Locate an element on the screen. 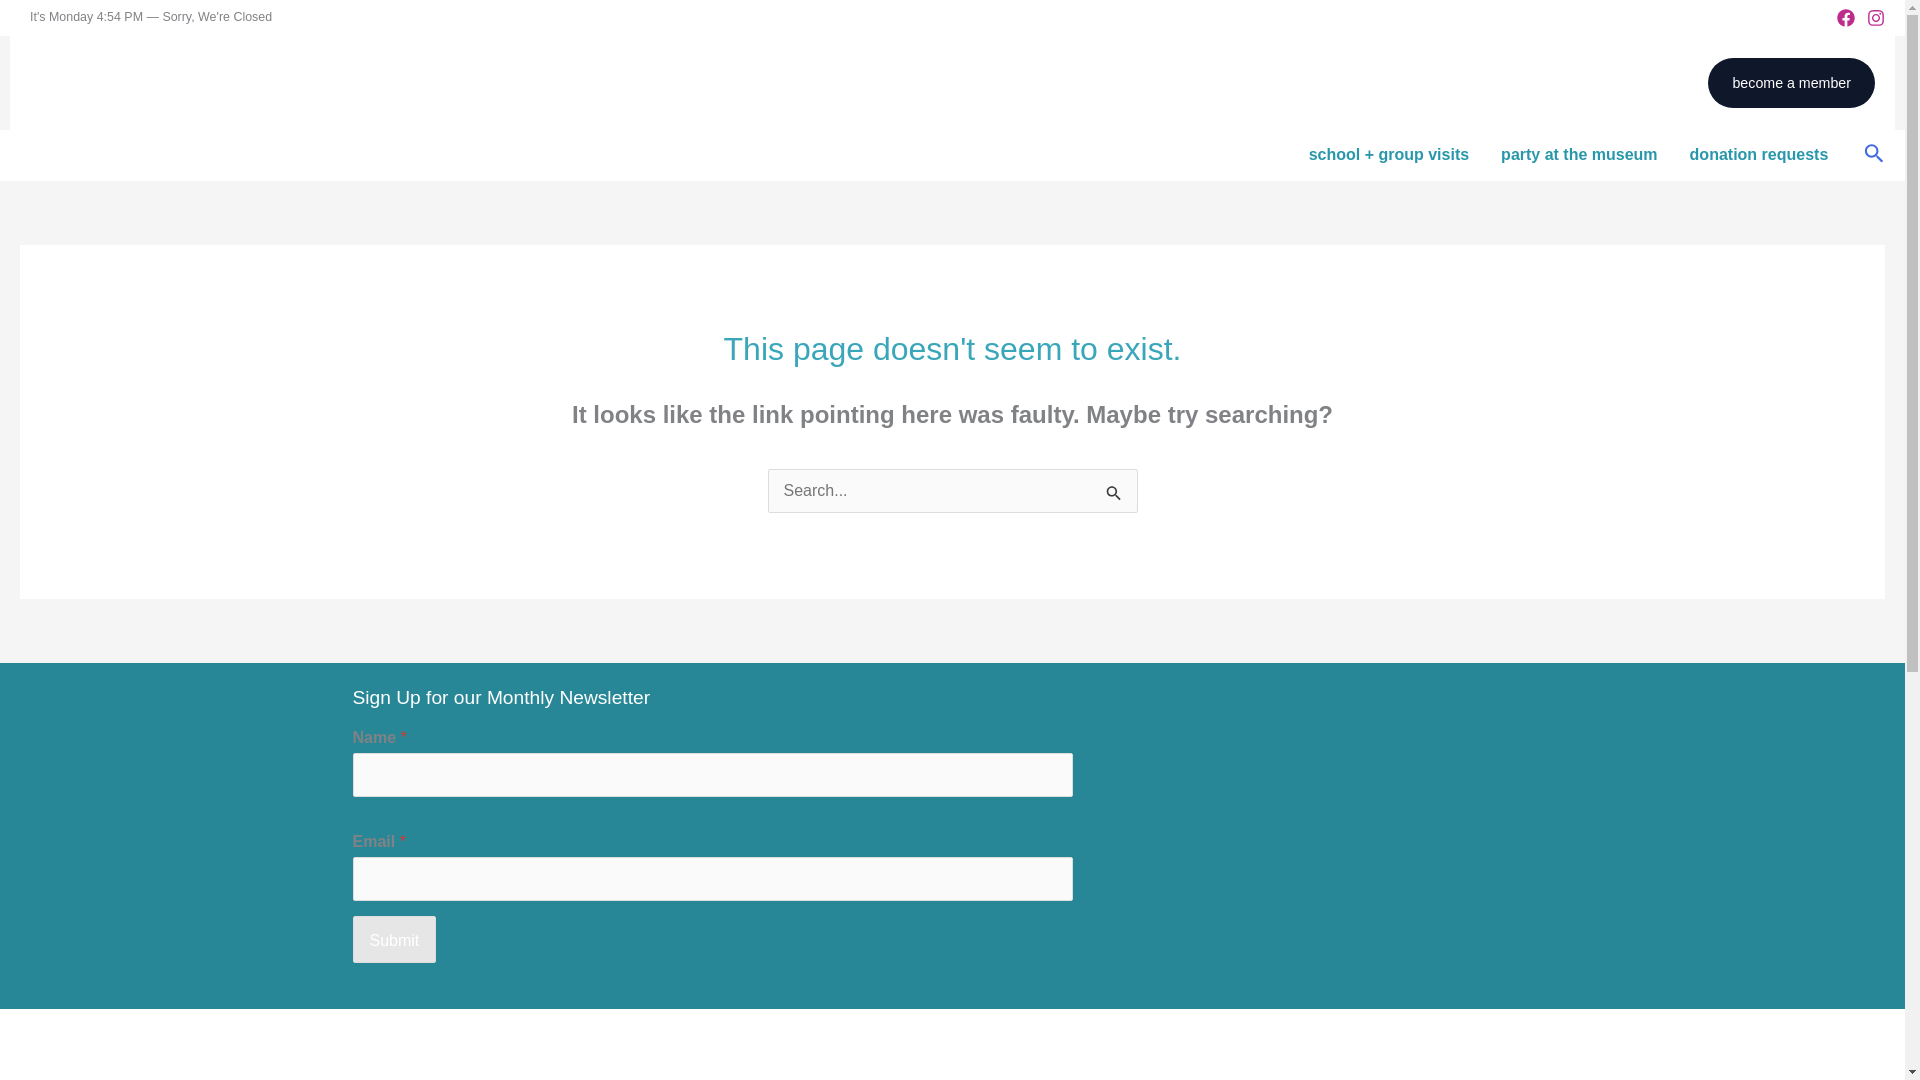  party at the museum is located at coordinates (1578, 154).